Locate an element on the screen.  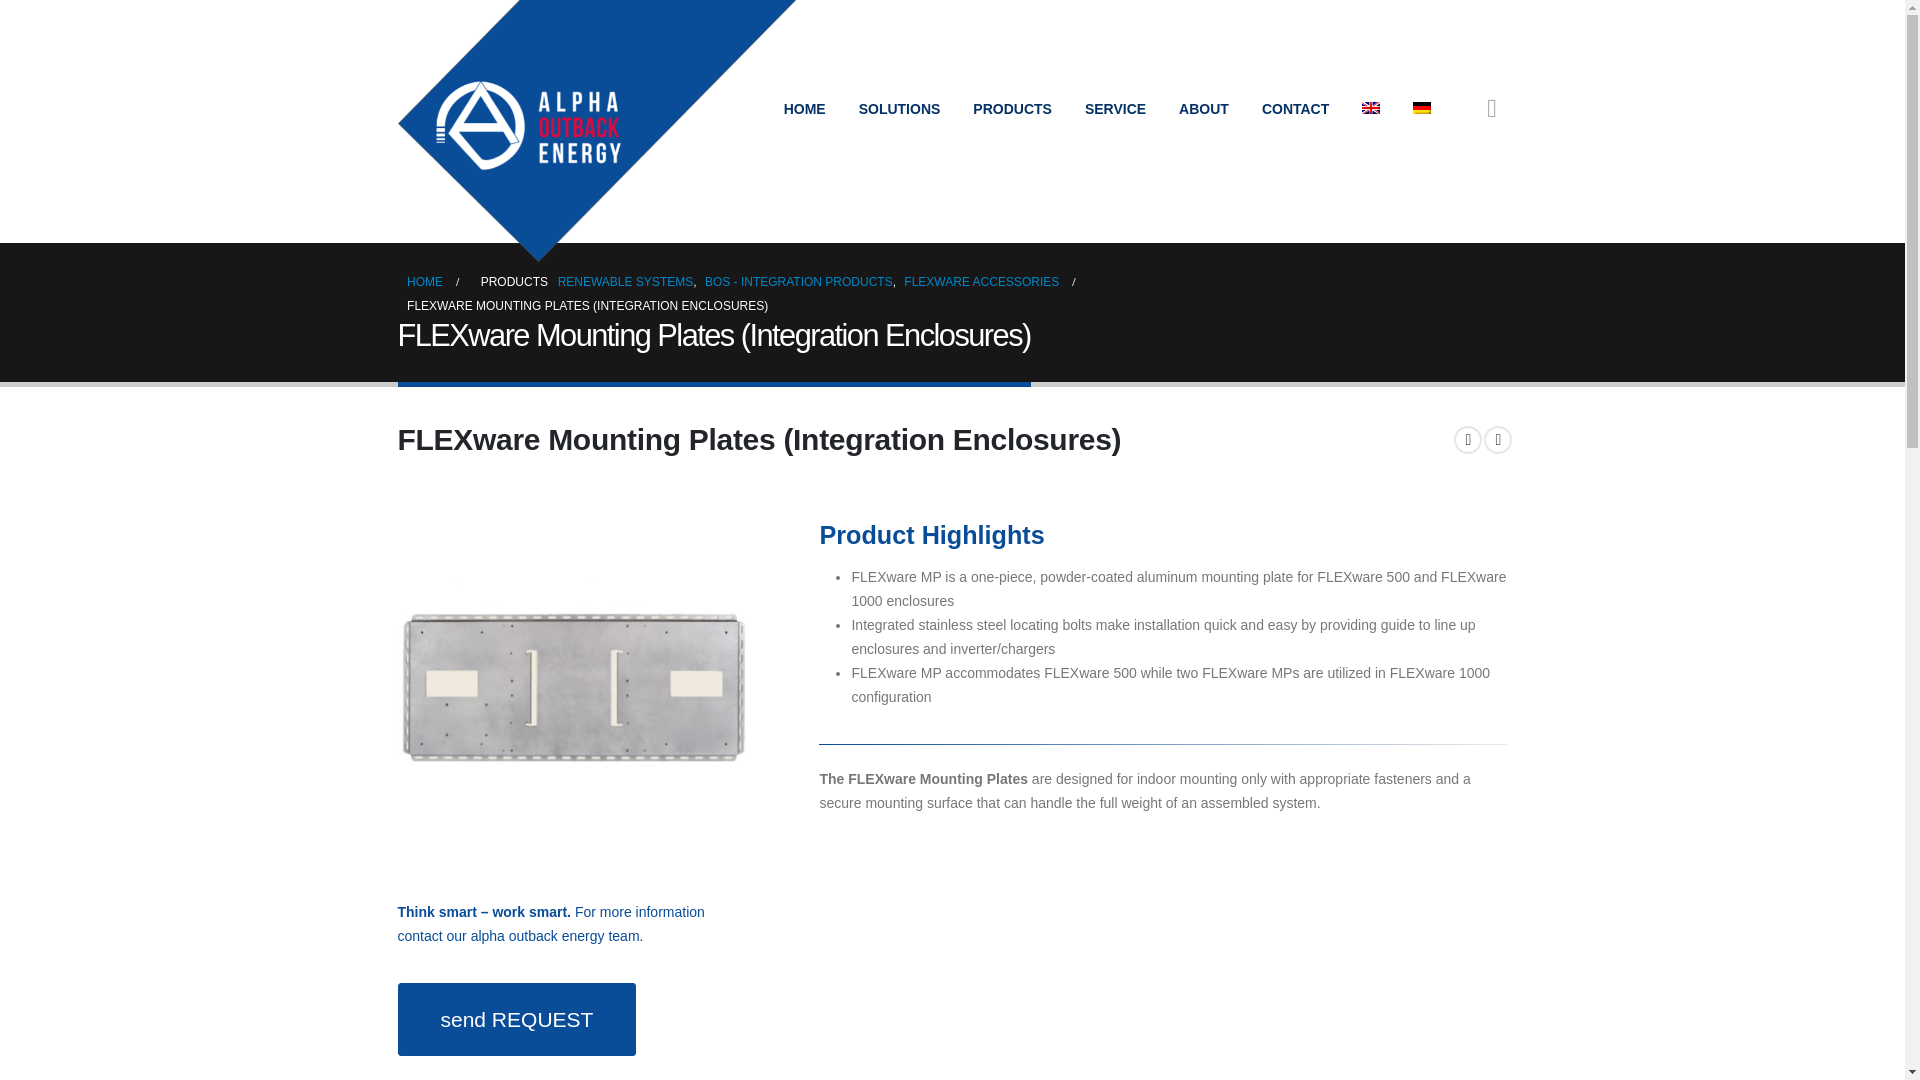
Renewable Request is located at coordinates (517, 1019).